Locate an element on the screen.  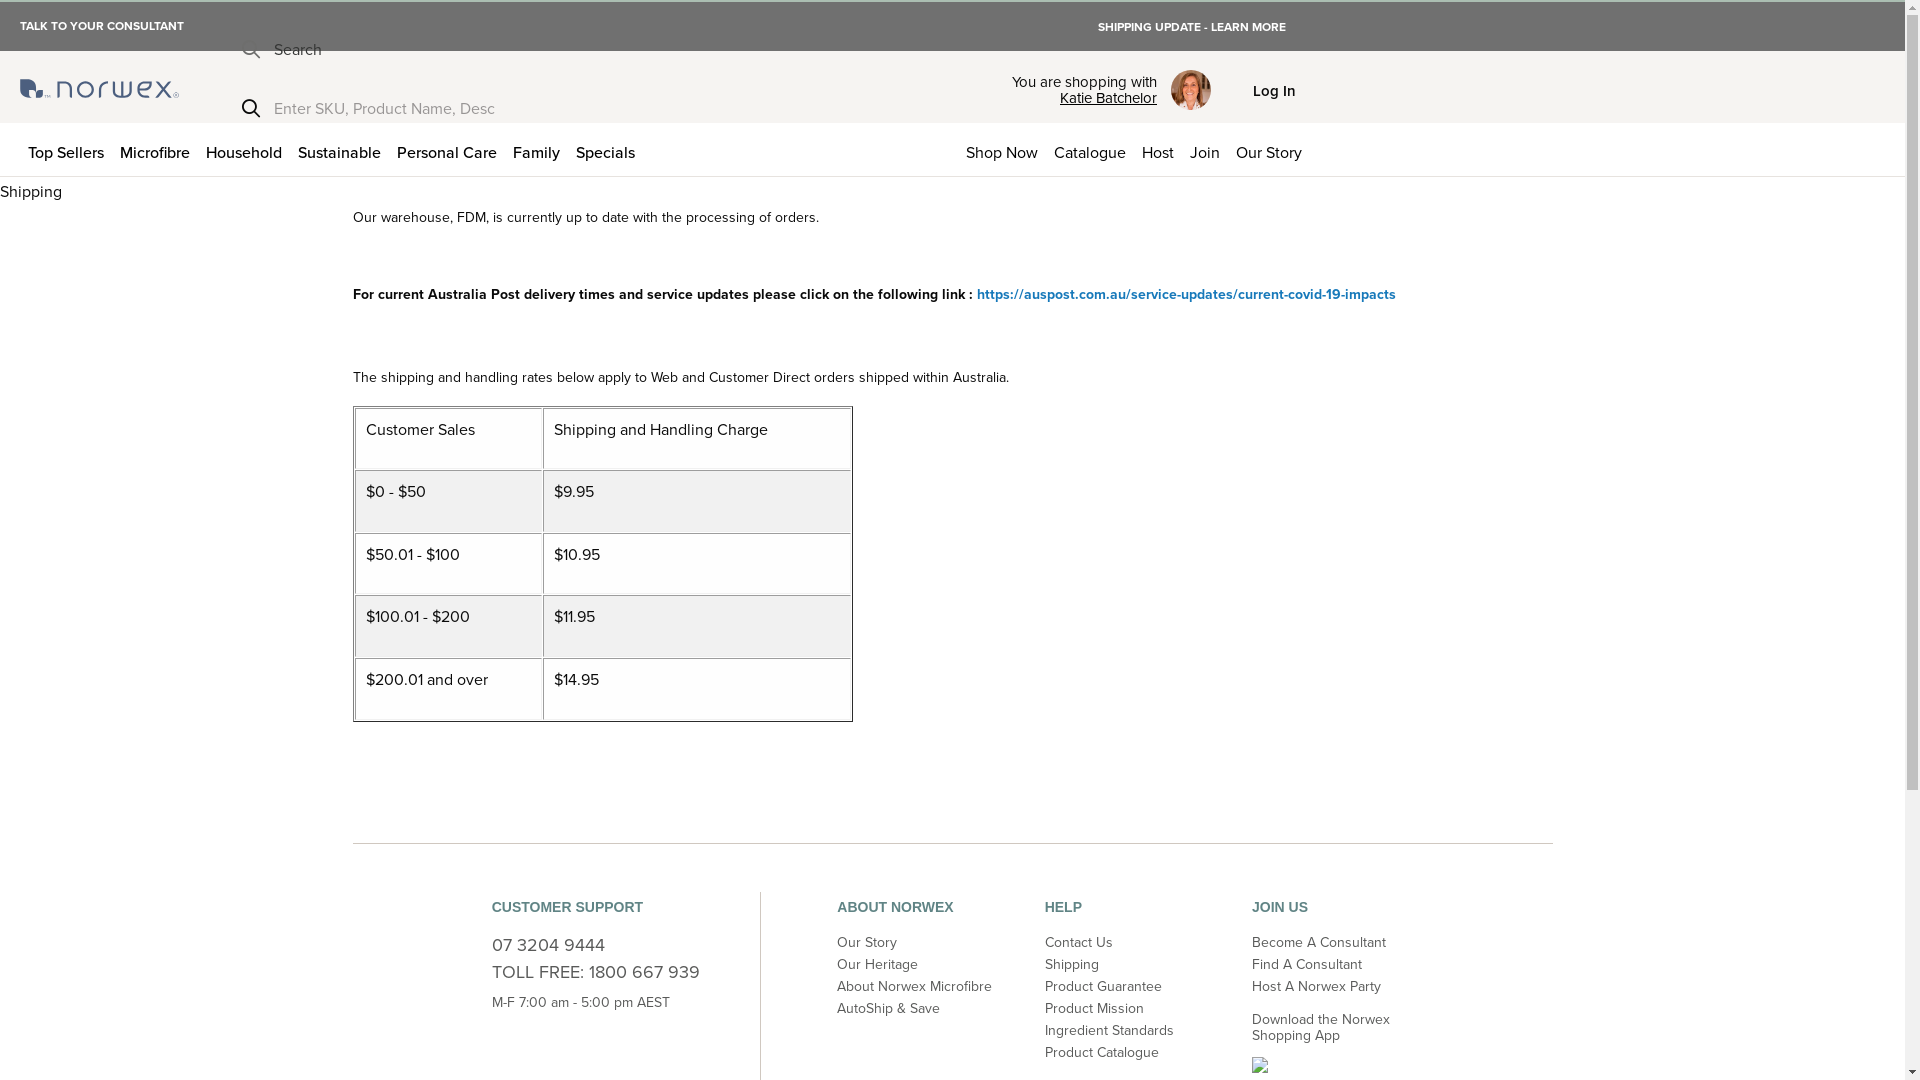
SHIPPING UPDATE - LEARN MORE is located at coordinates (1192, 27).